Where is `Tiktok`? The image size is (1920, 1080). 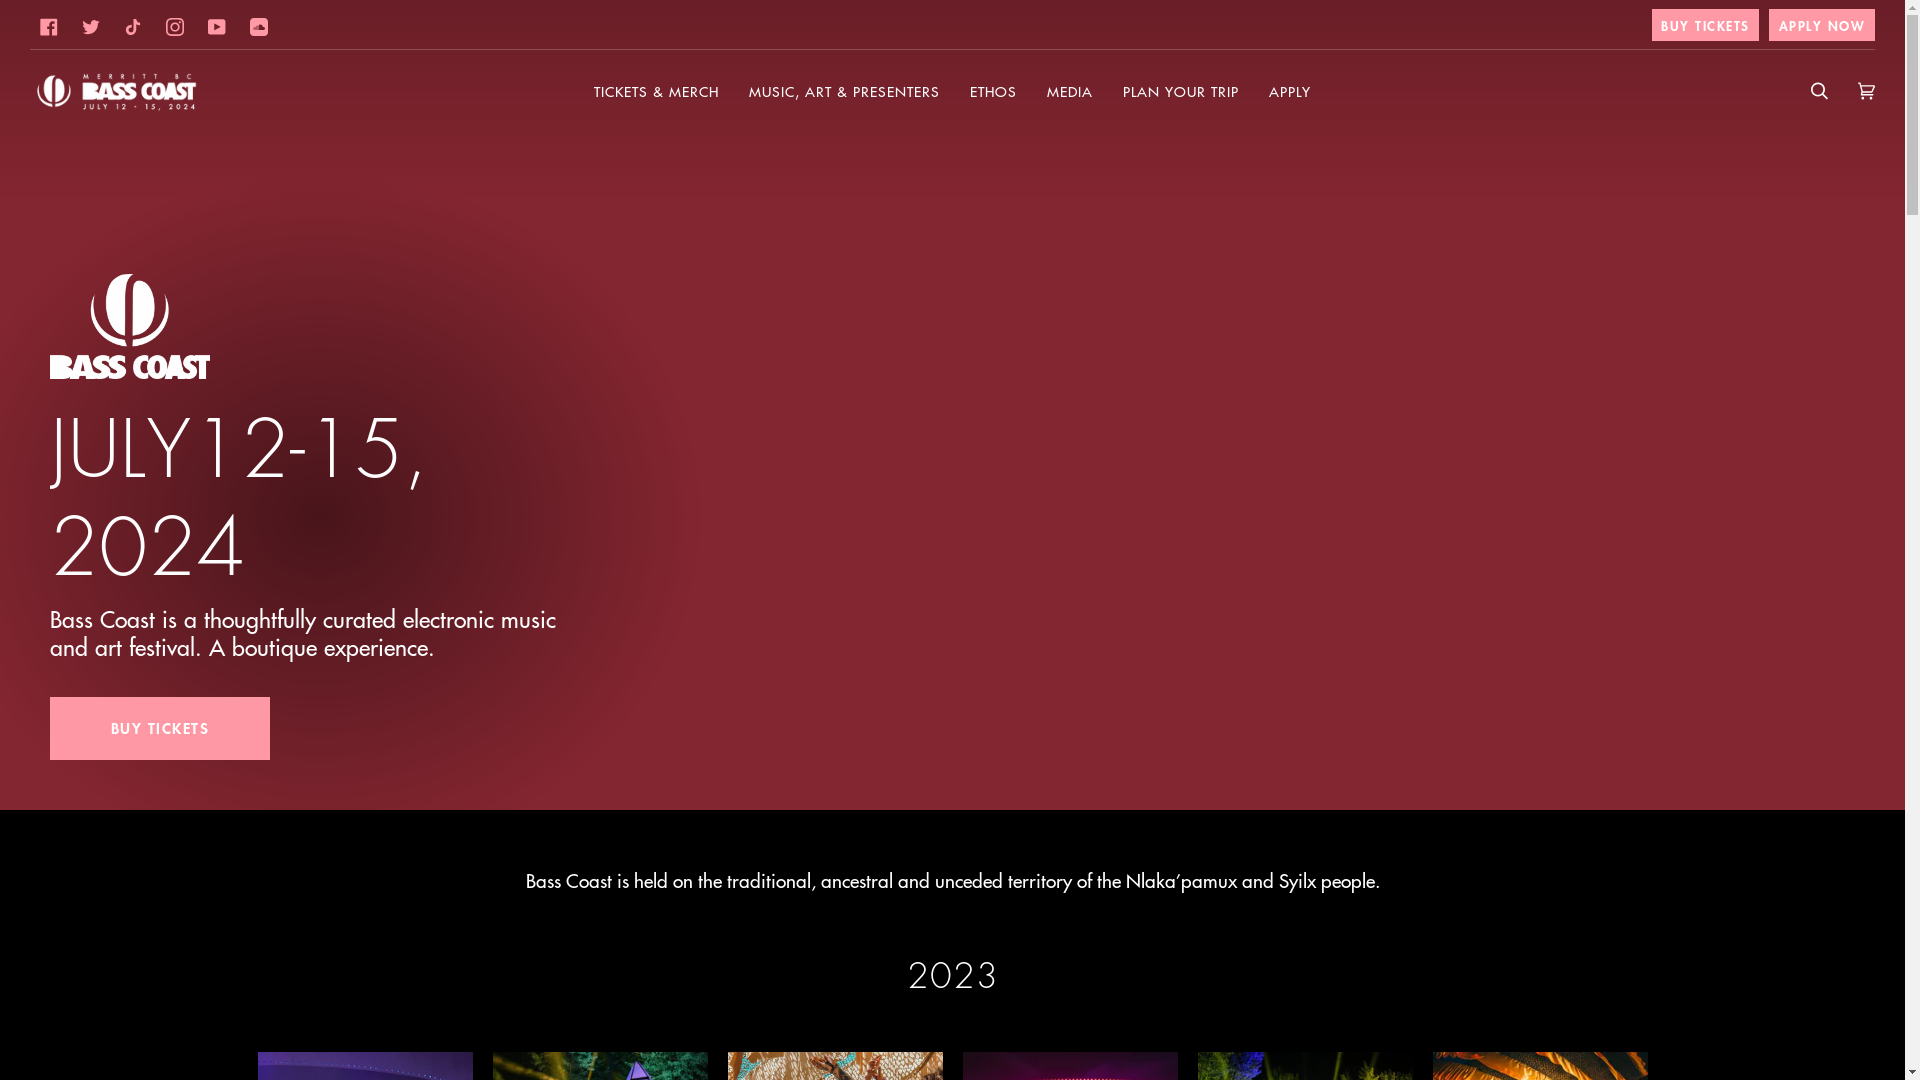 Tiktok is located at coordinates (133, 27).